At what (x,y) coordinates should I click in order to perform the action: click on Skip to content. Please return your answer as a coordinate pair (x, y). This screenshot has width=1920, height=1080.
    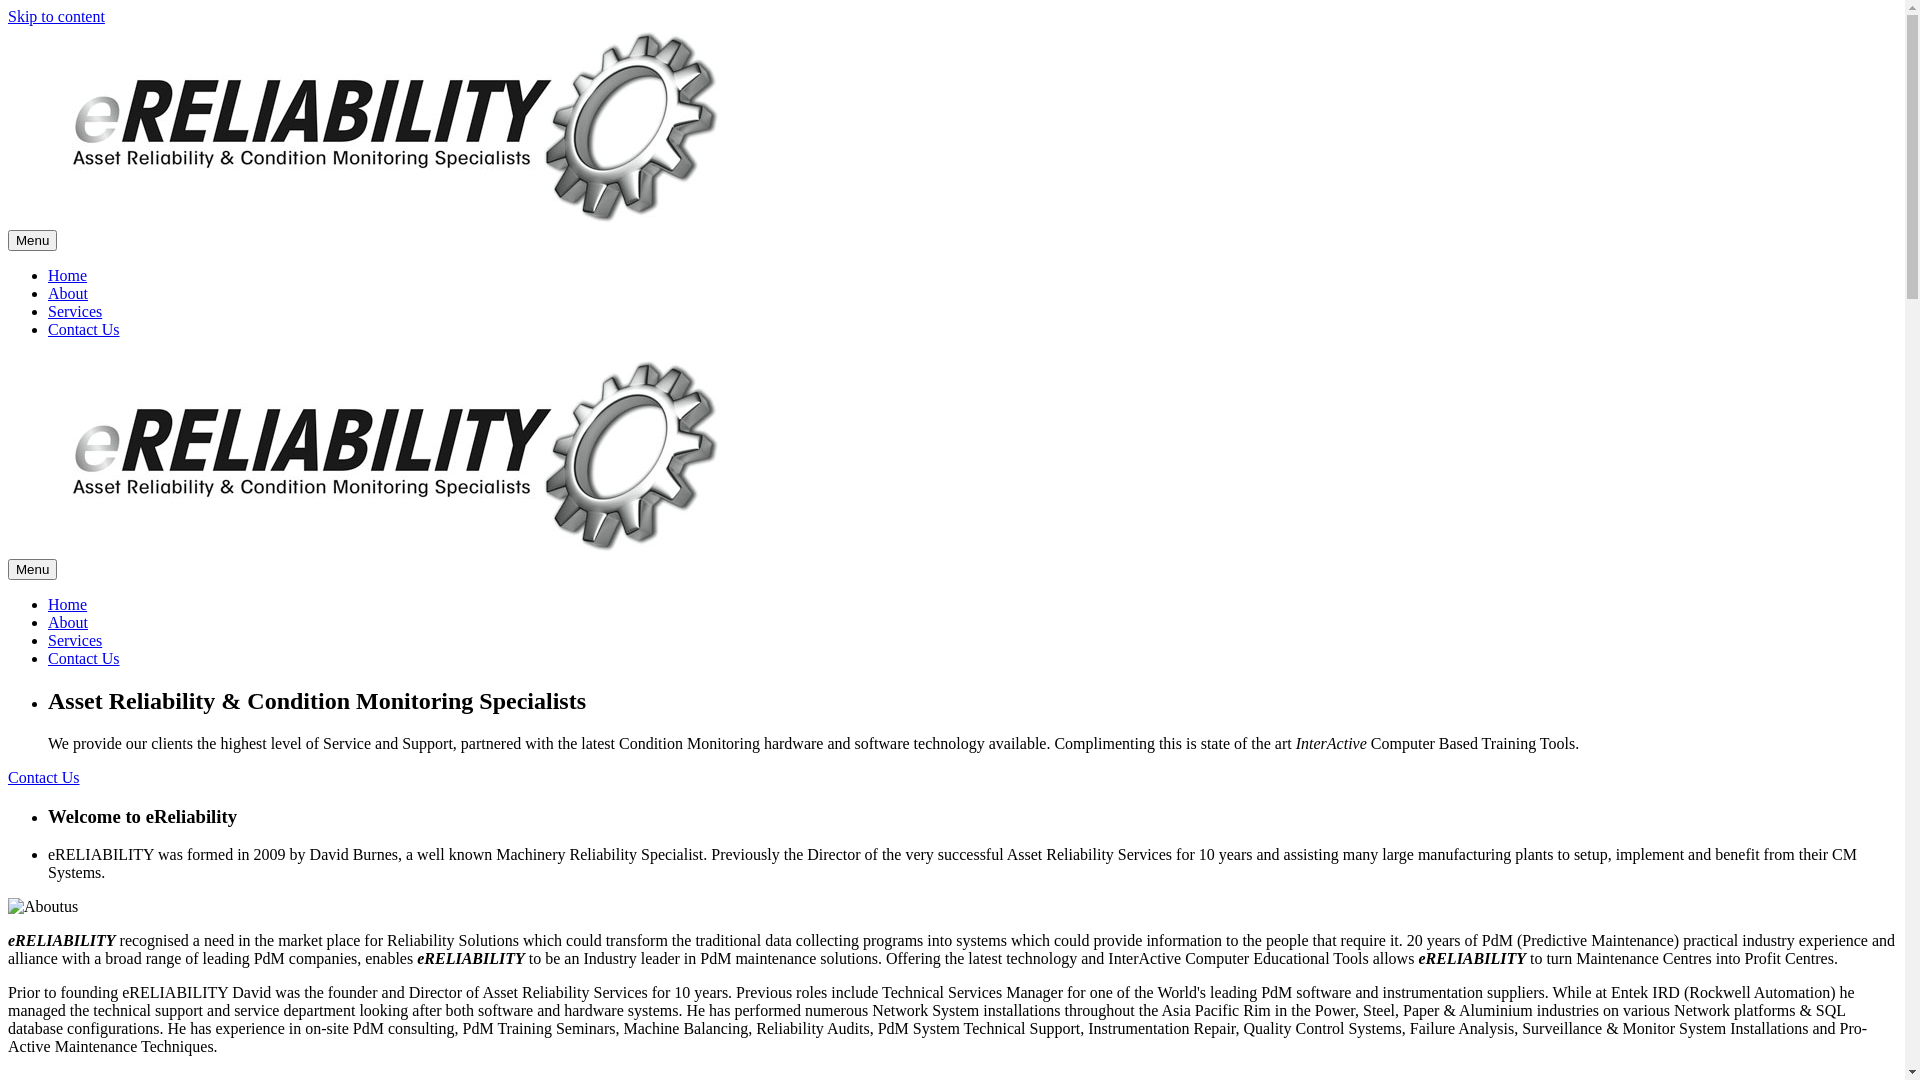
    Looking at the image, I should click on (56, 16).